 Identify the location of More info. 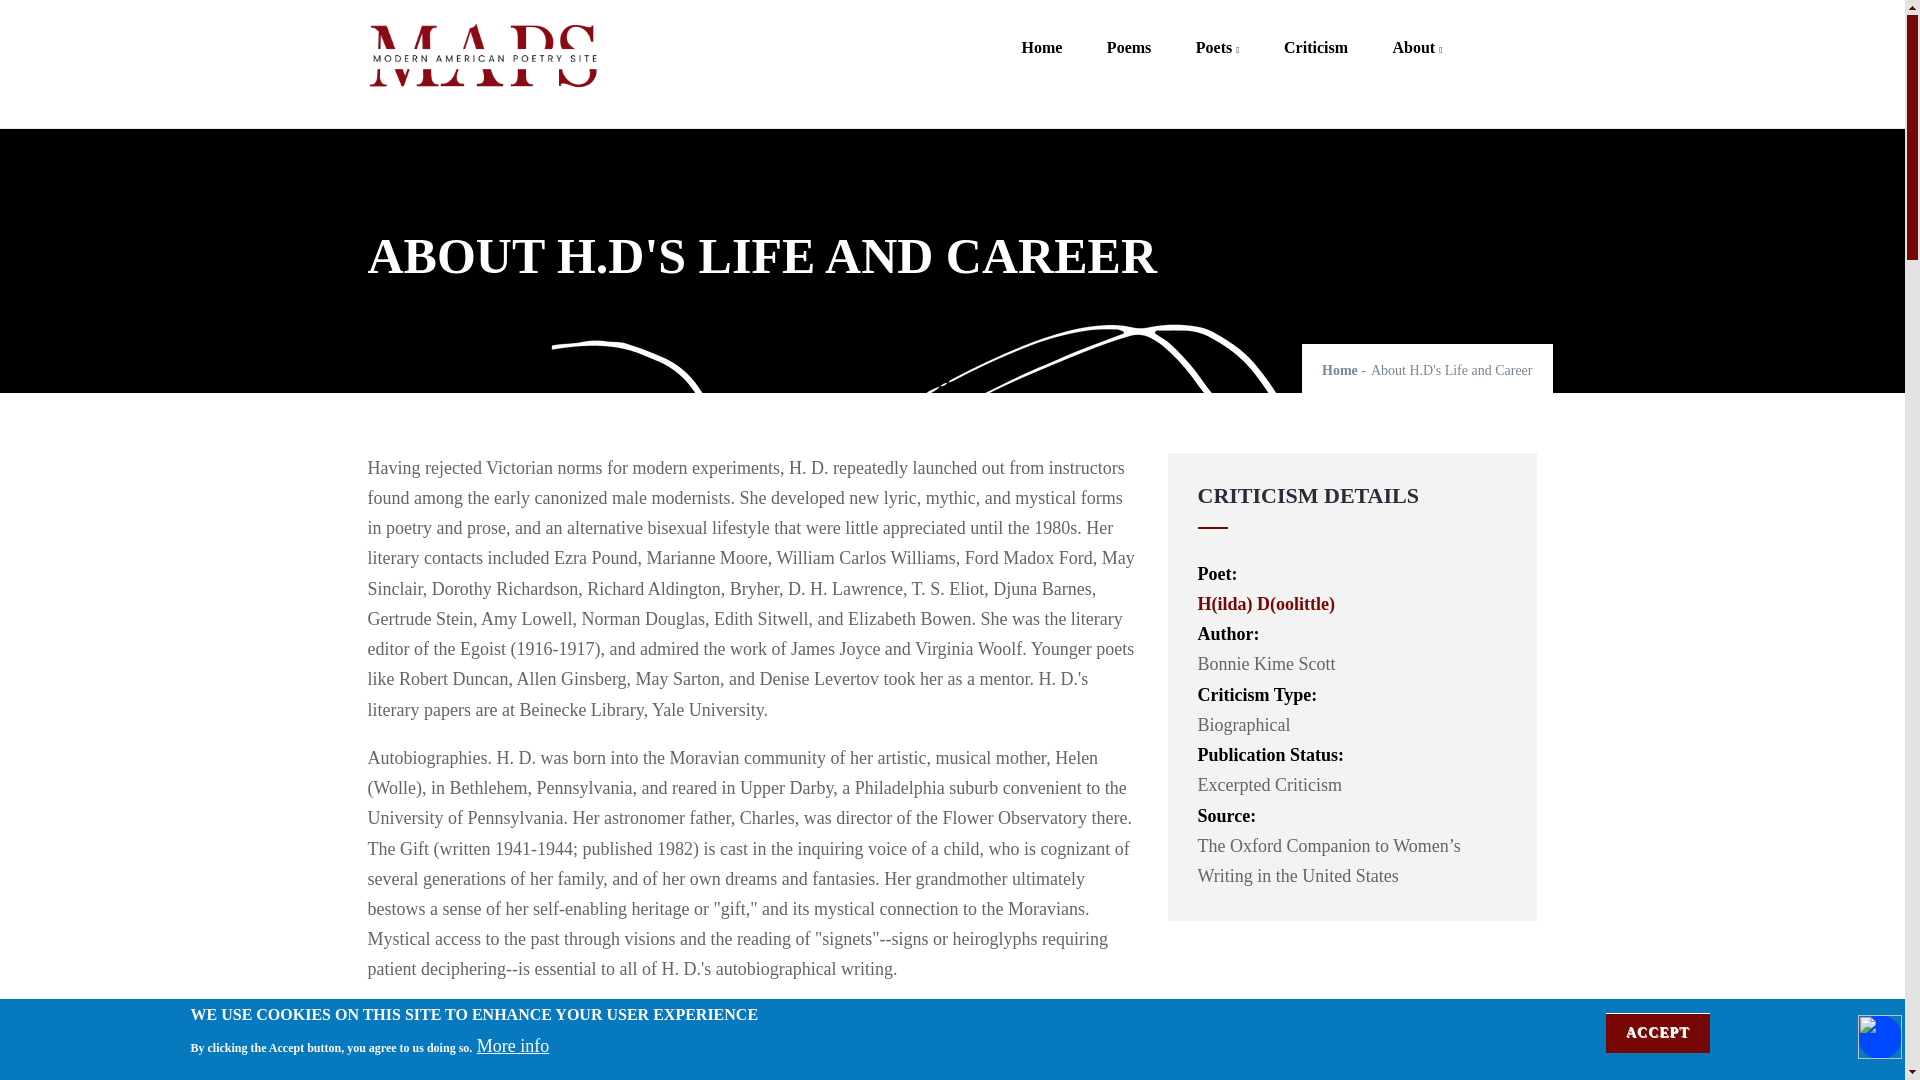
(512, 1046).